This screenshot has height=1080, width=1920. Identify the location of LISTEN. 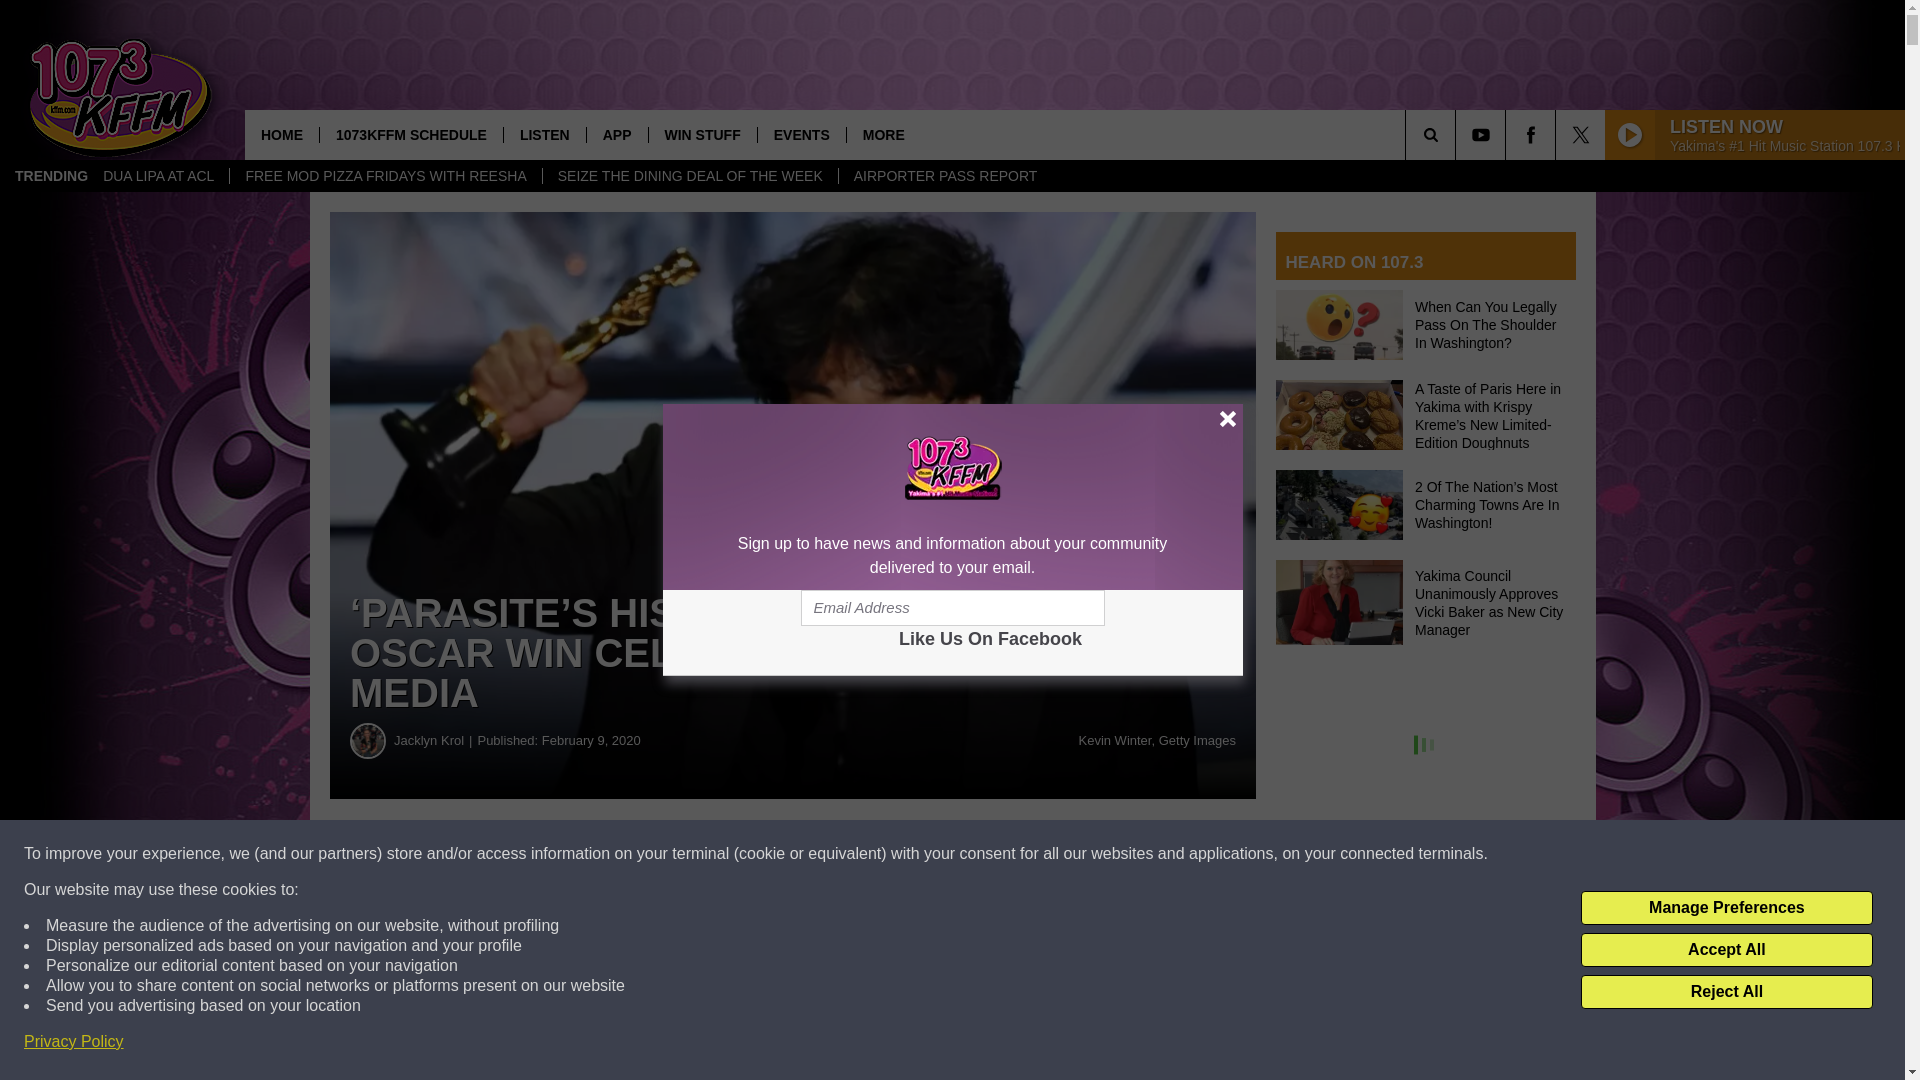
(544, 134).